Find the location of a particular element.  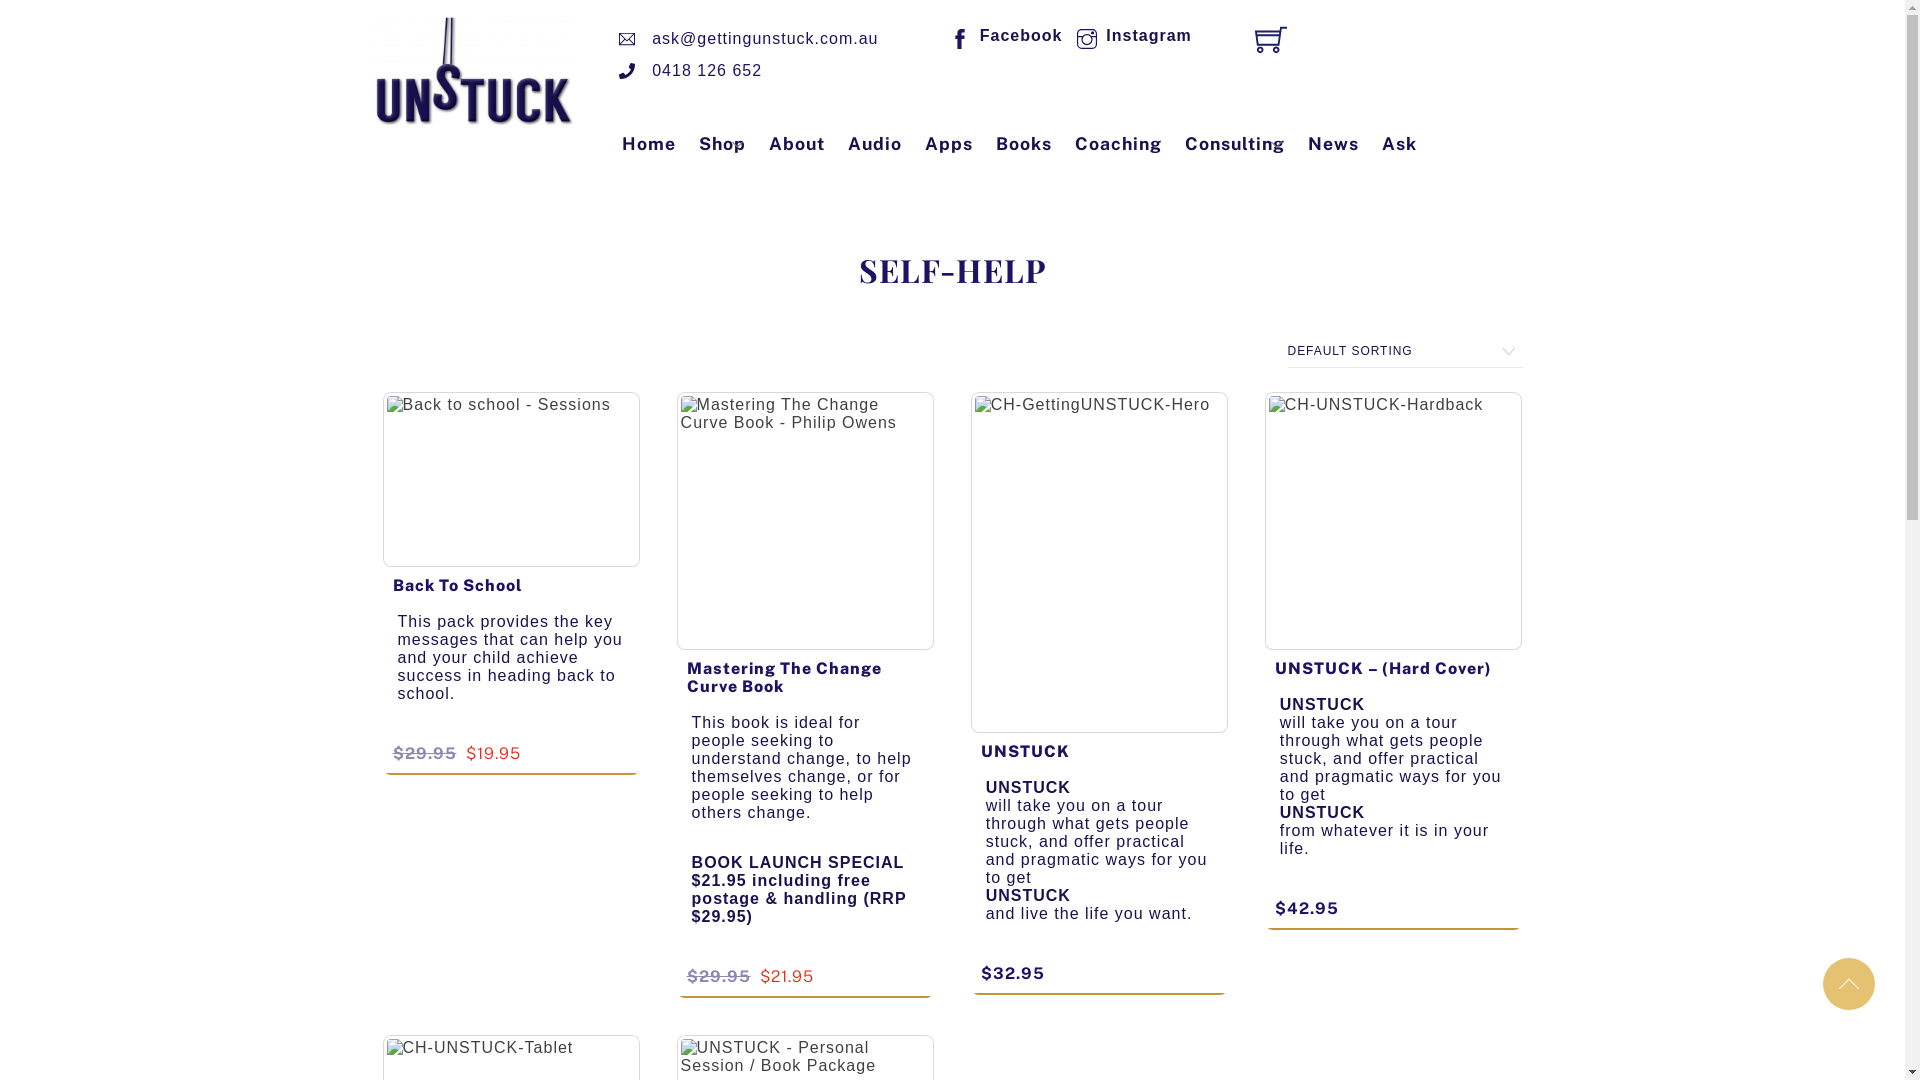

0418 126 652 is located at coordinates (692, 71).